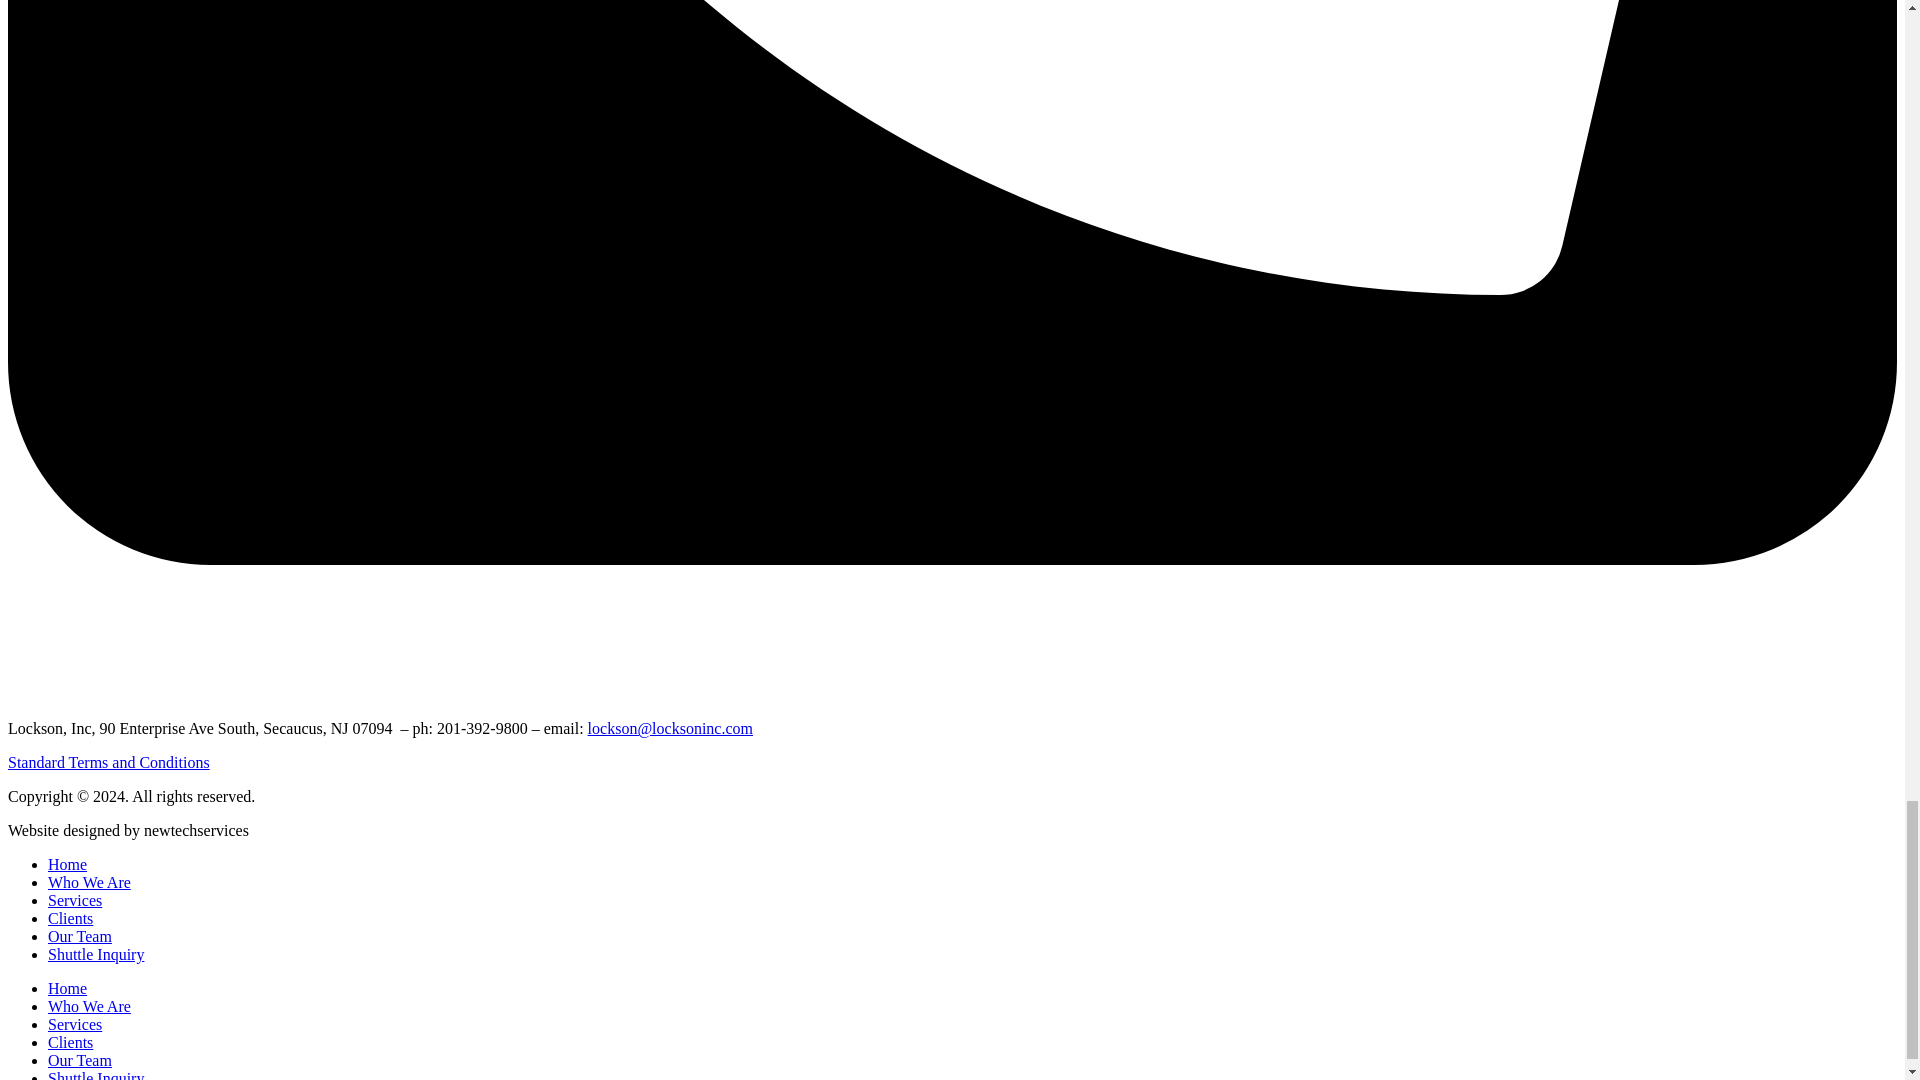 Image resolution: width=1920 pixels, height=1080 pixels. I want to click on Shuttle Inquiry, so click(96, 954).